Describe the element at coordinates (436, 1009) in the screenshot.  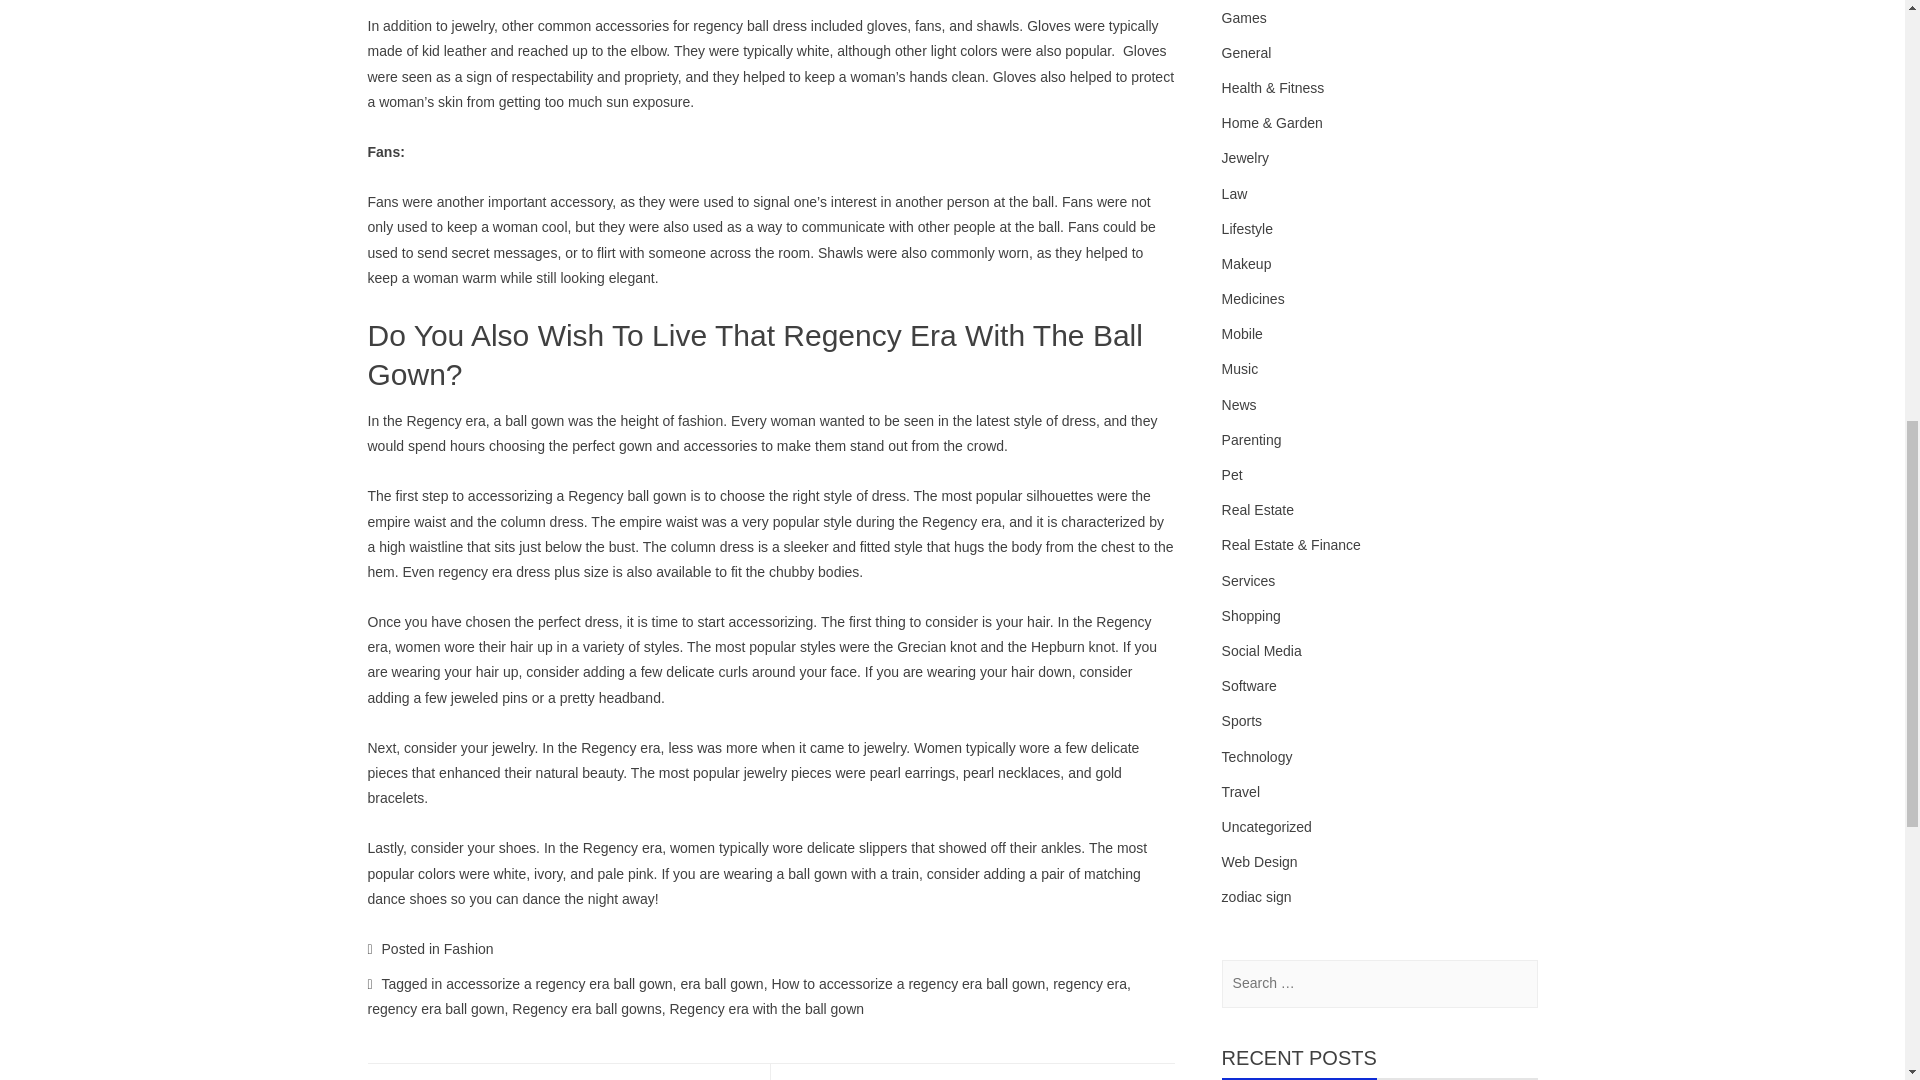
I see `regency era ball gown` at that location.